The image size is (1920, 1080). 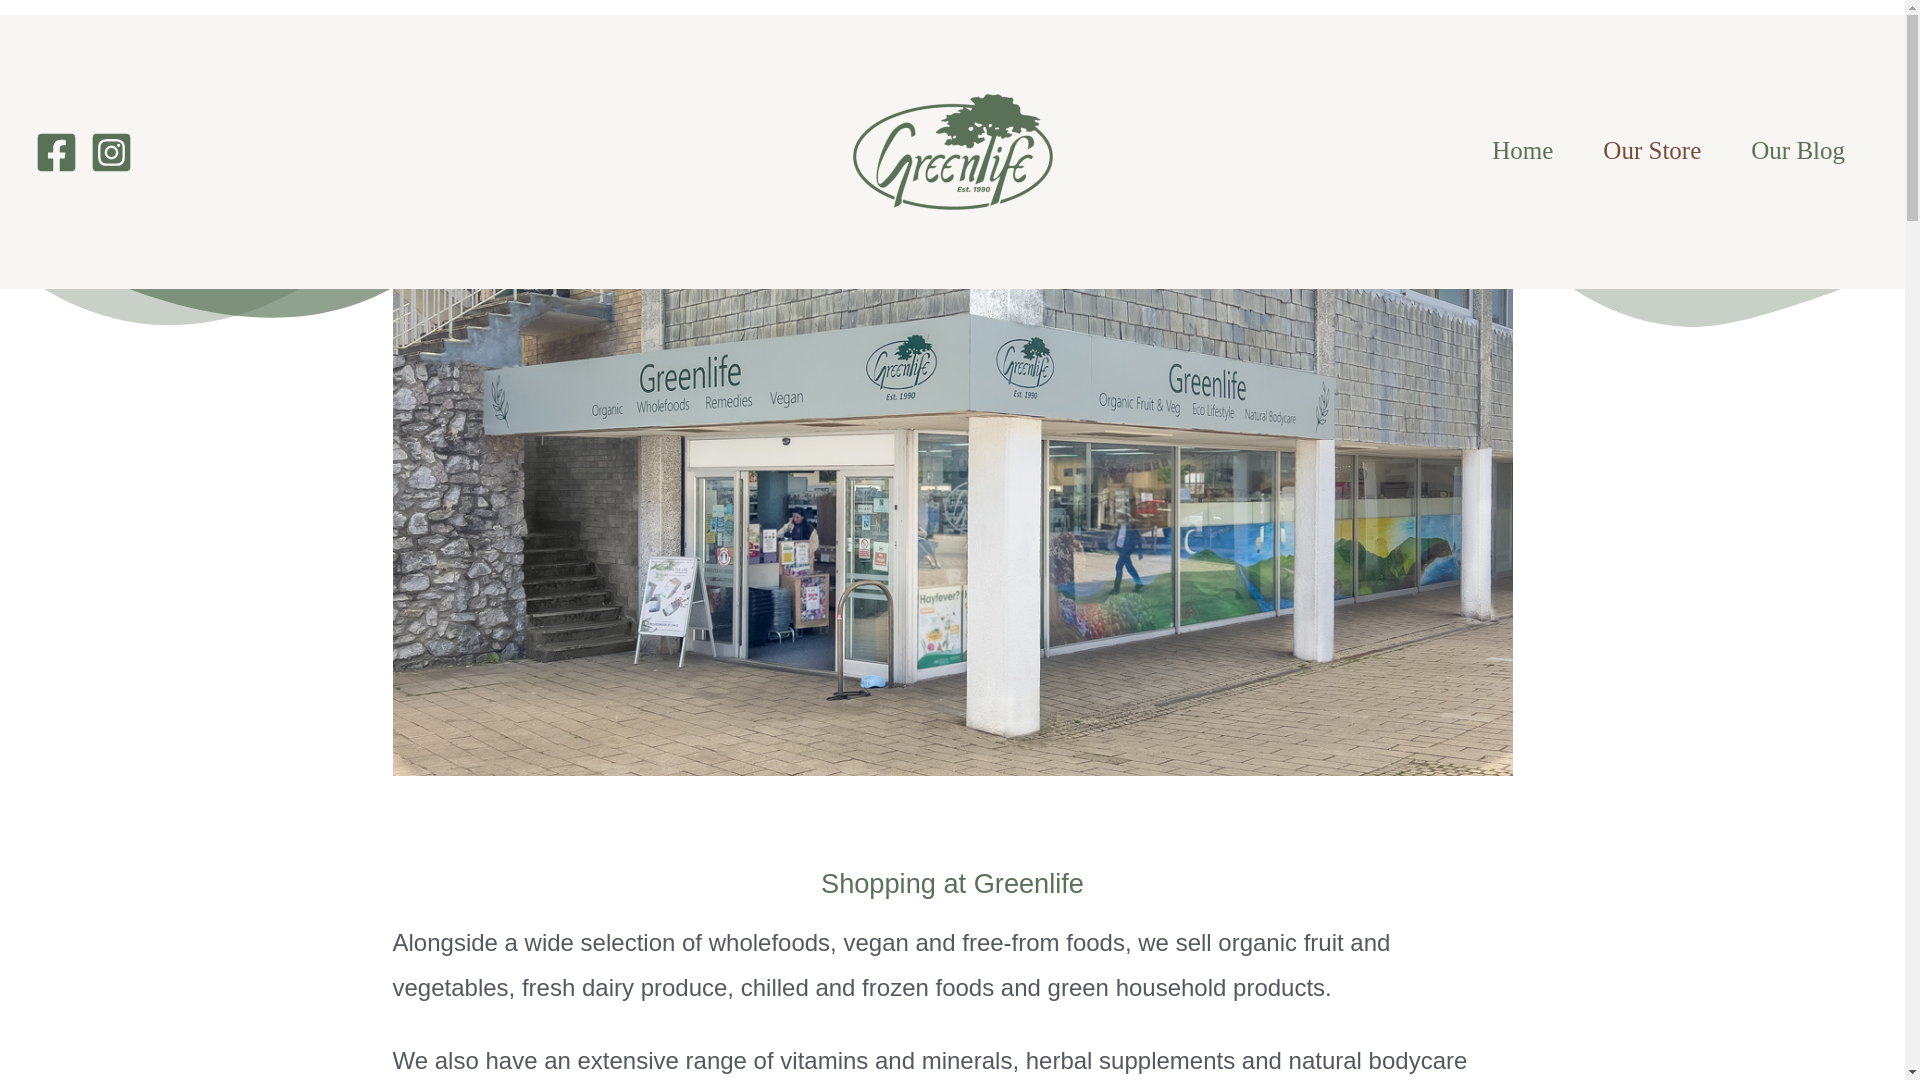 What do you see at coordinates (1652, 151) in the screenshot?
I see `Our Store` at bounding box center [1652, 151].